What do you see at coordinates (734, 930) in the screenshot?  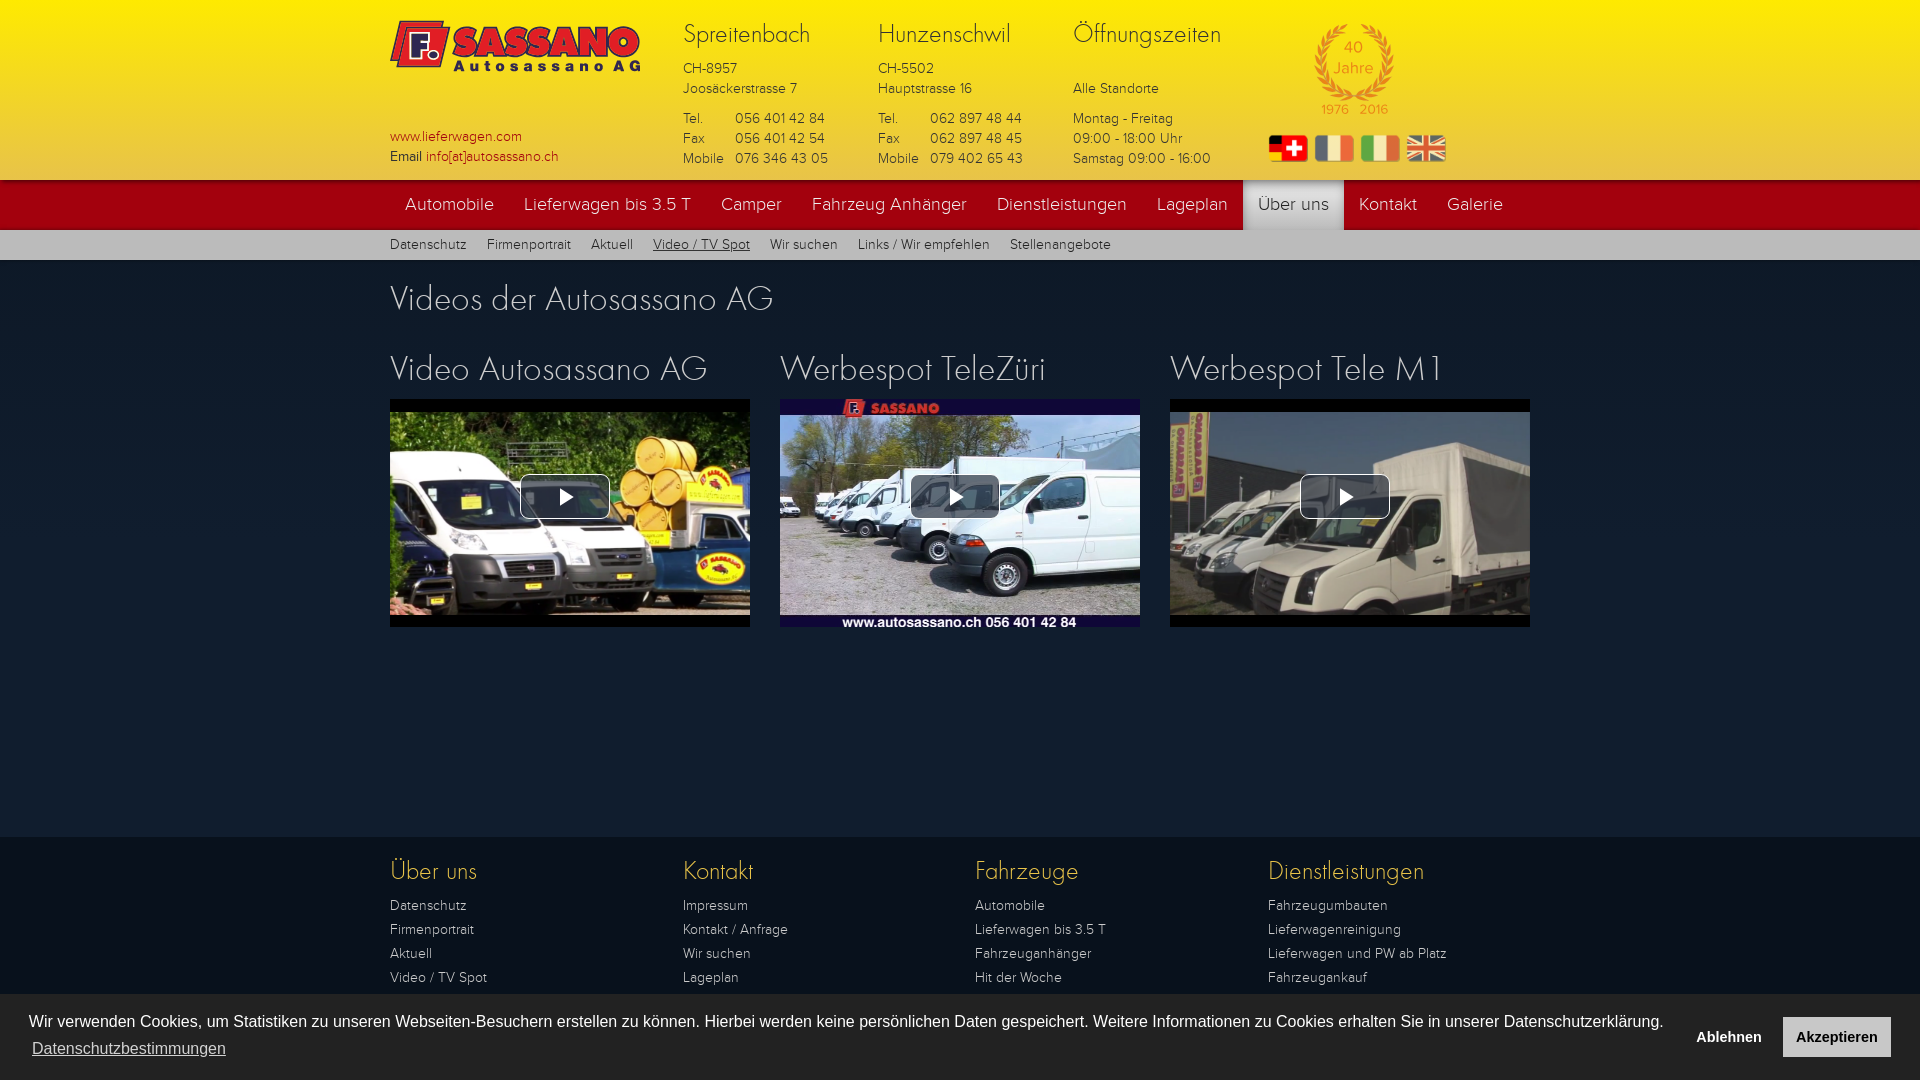 I see `Kontakt / Anfrage` at bounding box center [734, 930].